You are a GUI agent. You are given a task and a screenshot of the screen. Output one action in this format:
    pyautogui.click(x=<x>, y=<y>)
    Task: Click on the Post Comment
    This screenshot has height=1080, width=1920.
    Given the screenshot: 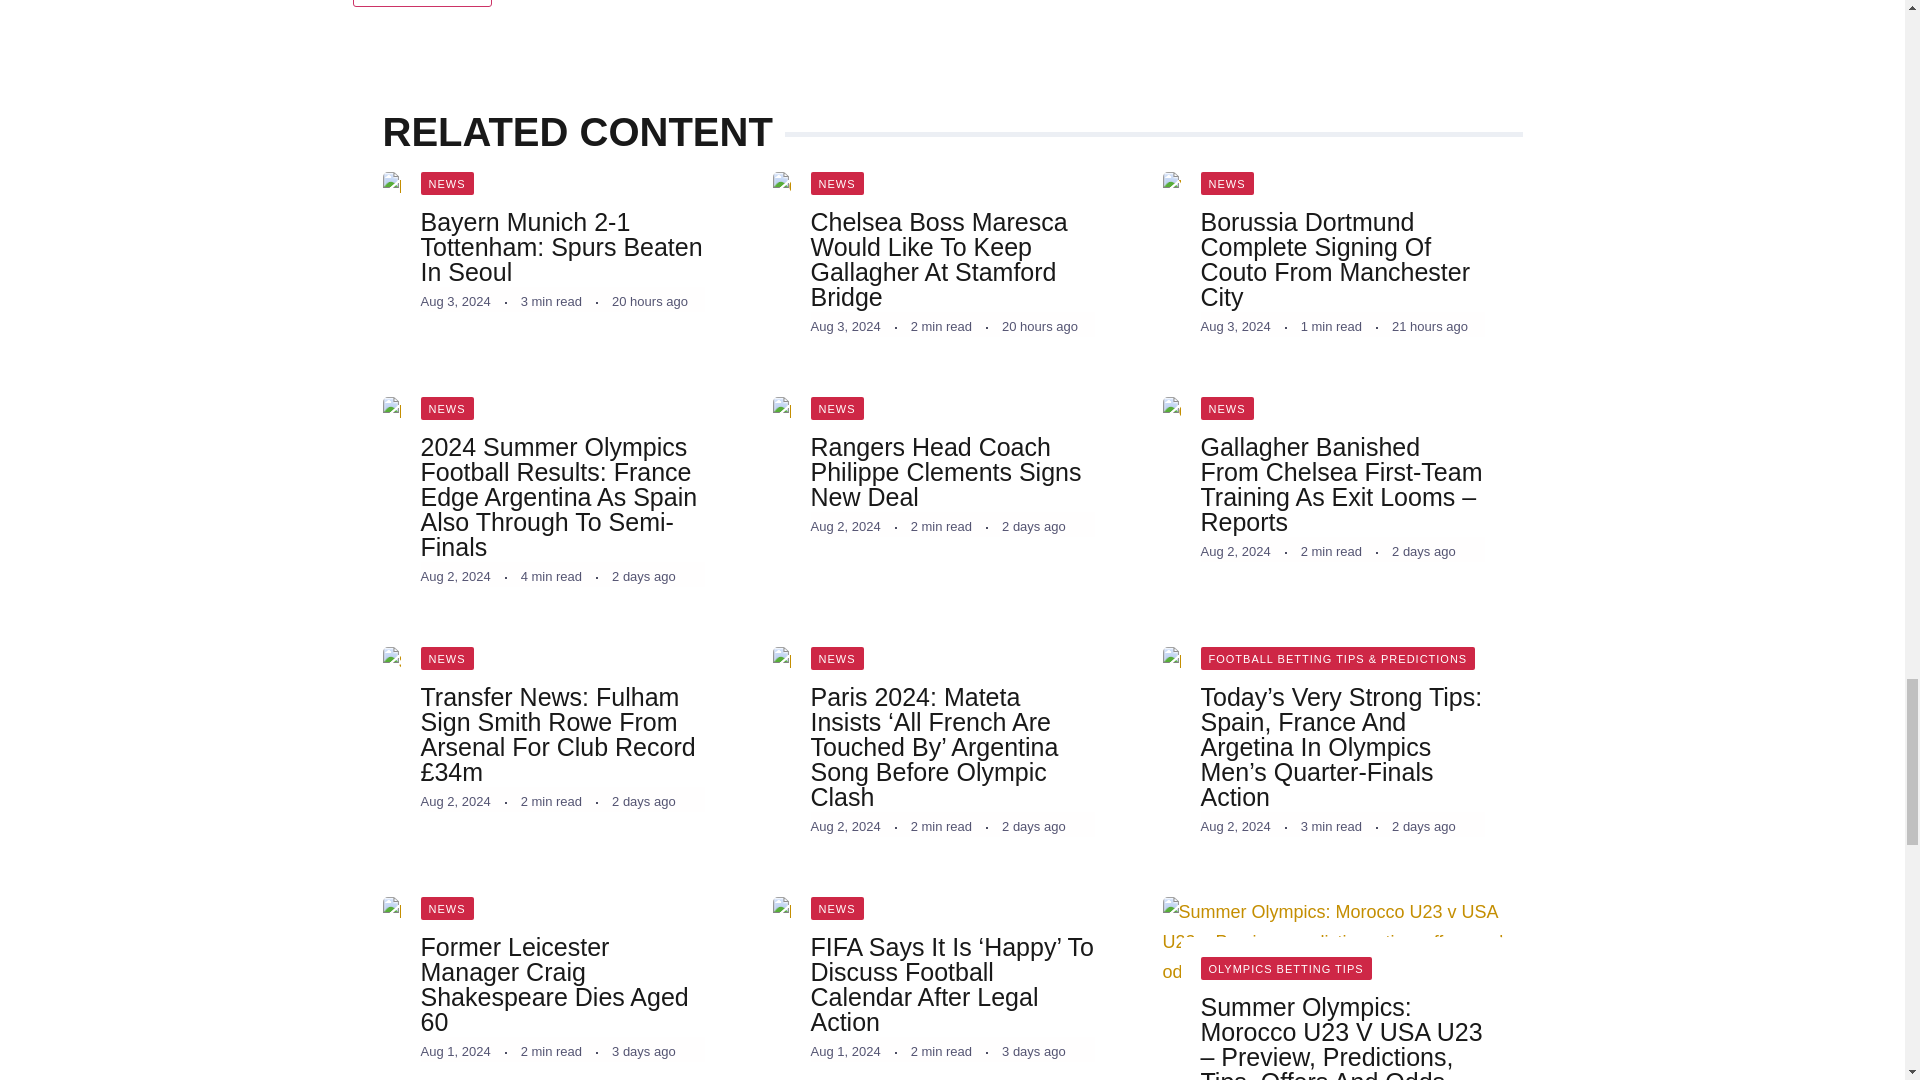 What is the action you would take?
    pyautogui.click(x=421, y=3)
    